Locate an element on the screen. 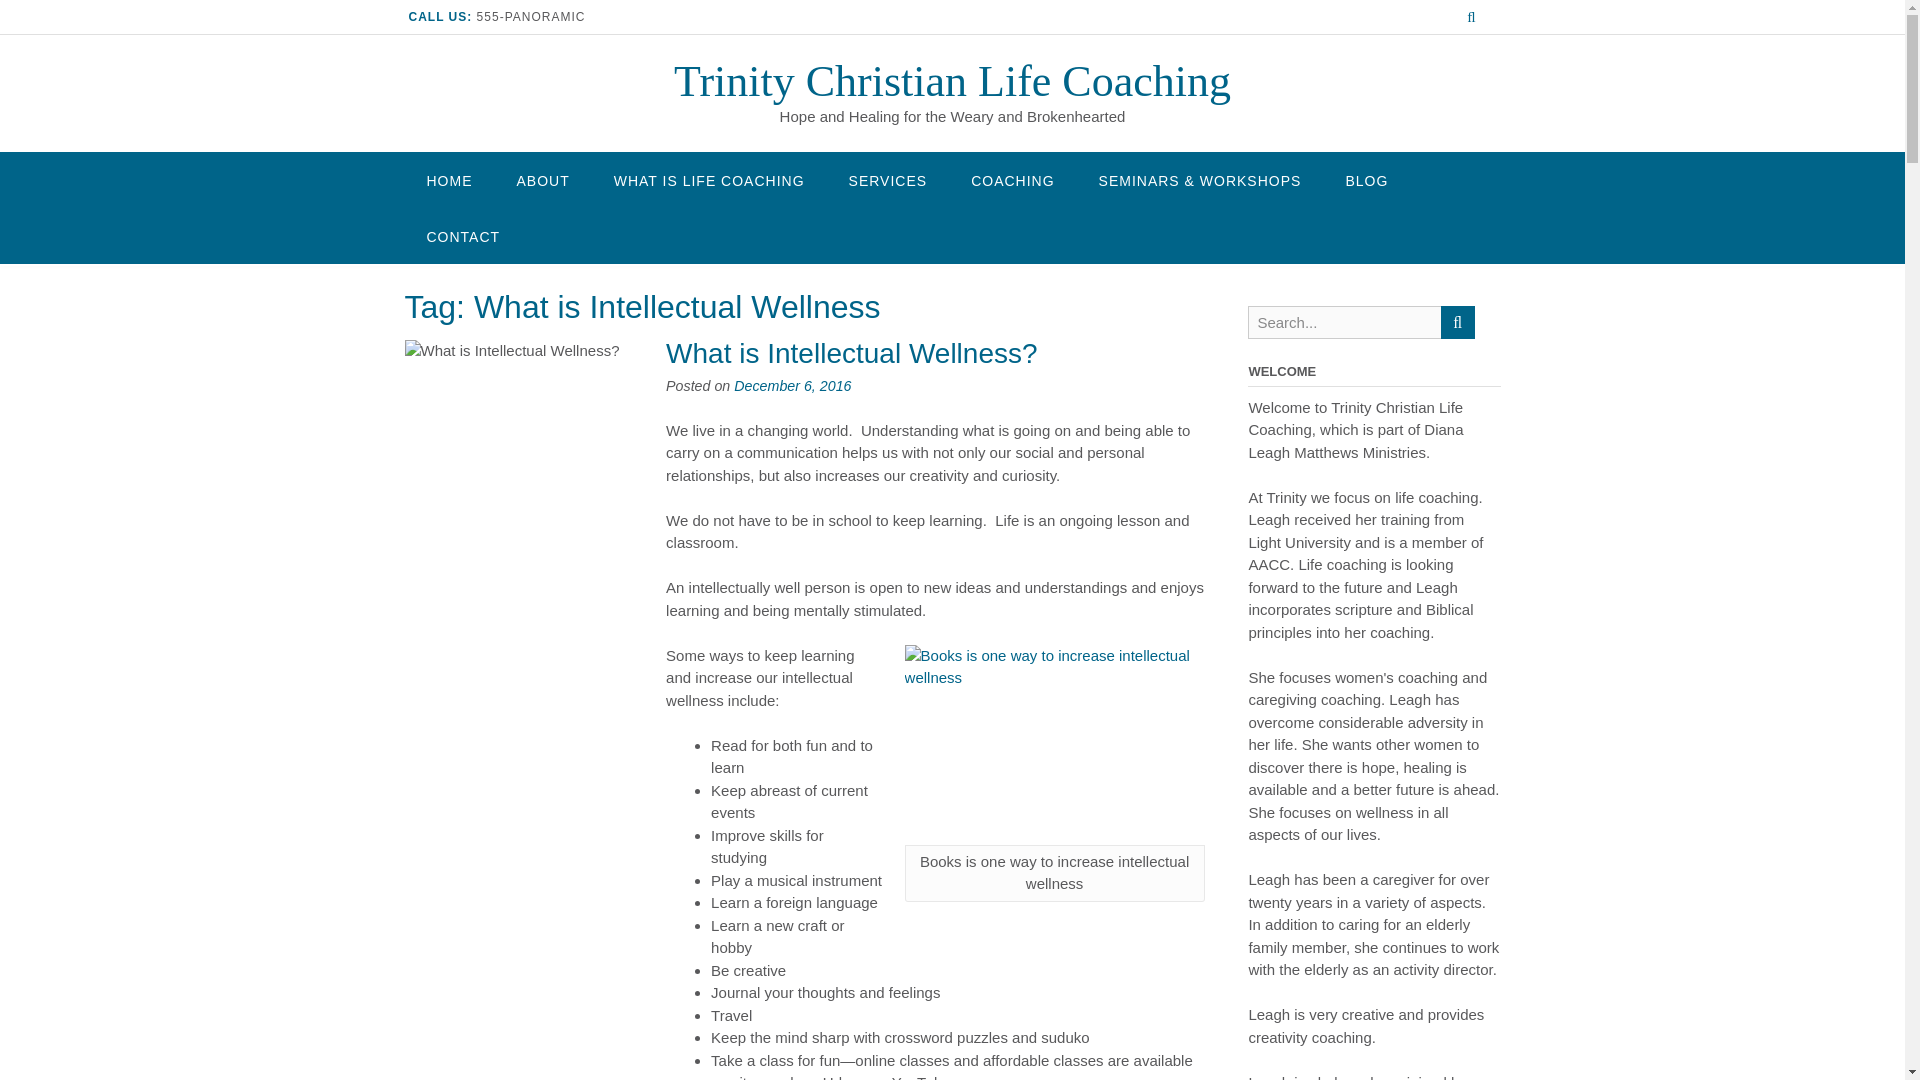 The width and height of the screenshot is (1920, 1080). HOME is located at coordinates (448, 180).